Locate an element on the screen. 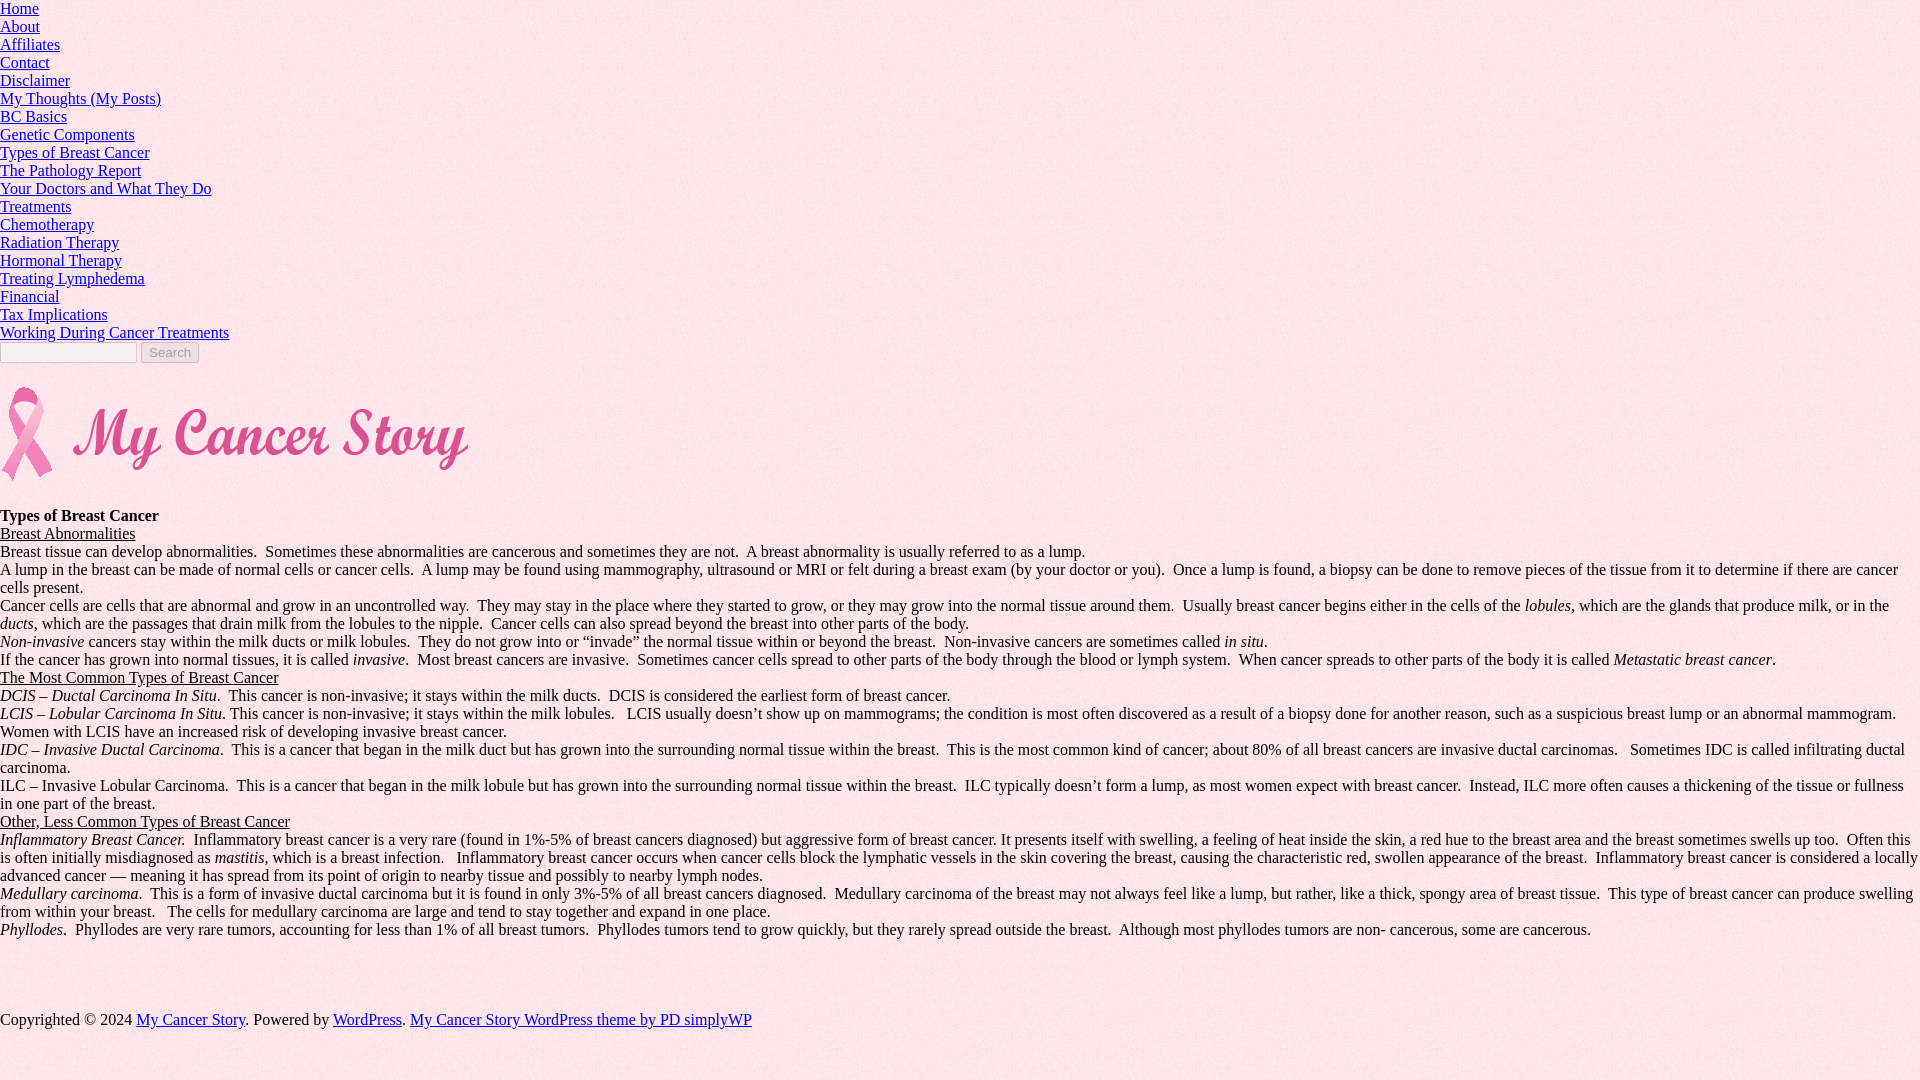 The width and height of the screenshot is (1920, 1080). Treating Lymphedema is located at coordinates (72, 278).